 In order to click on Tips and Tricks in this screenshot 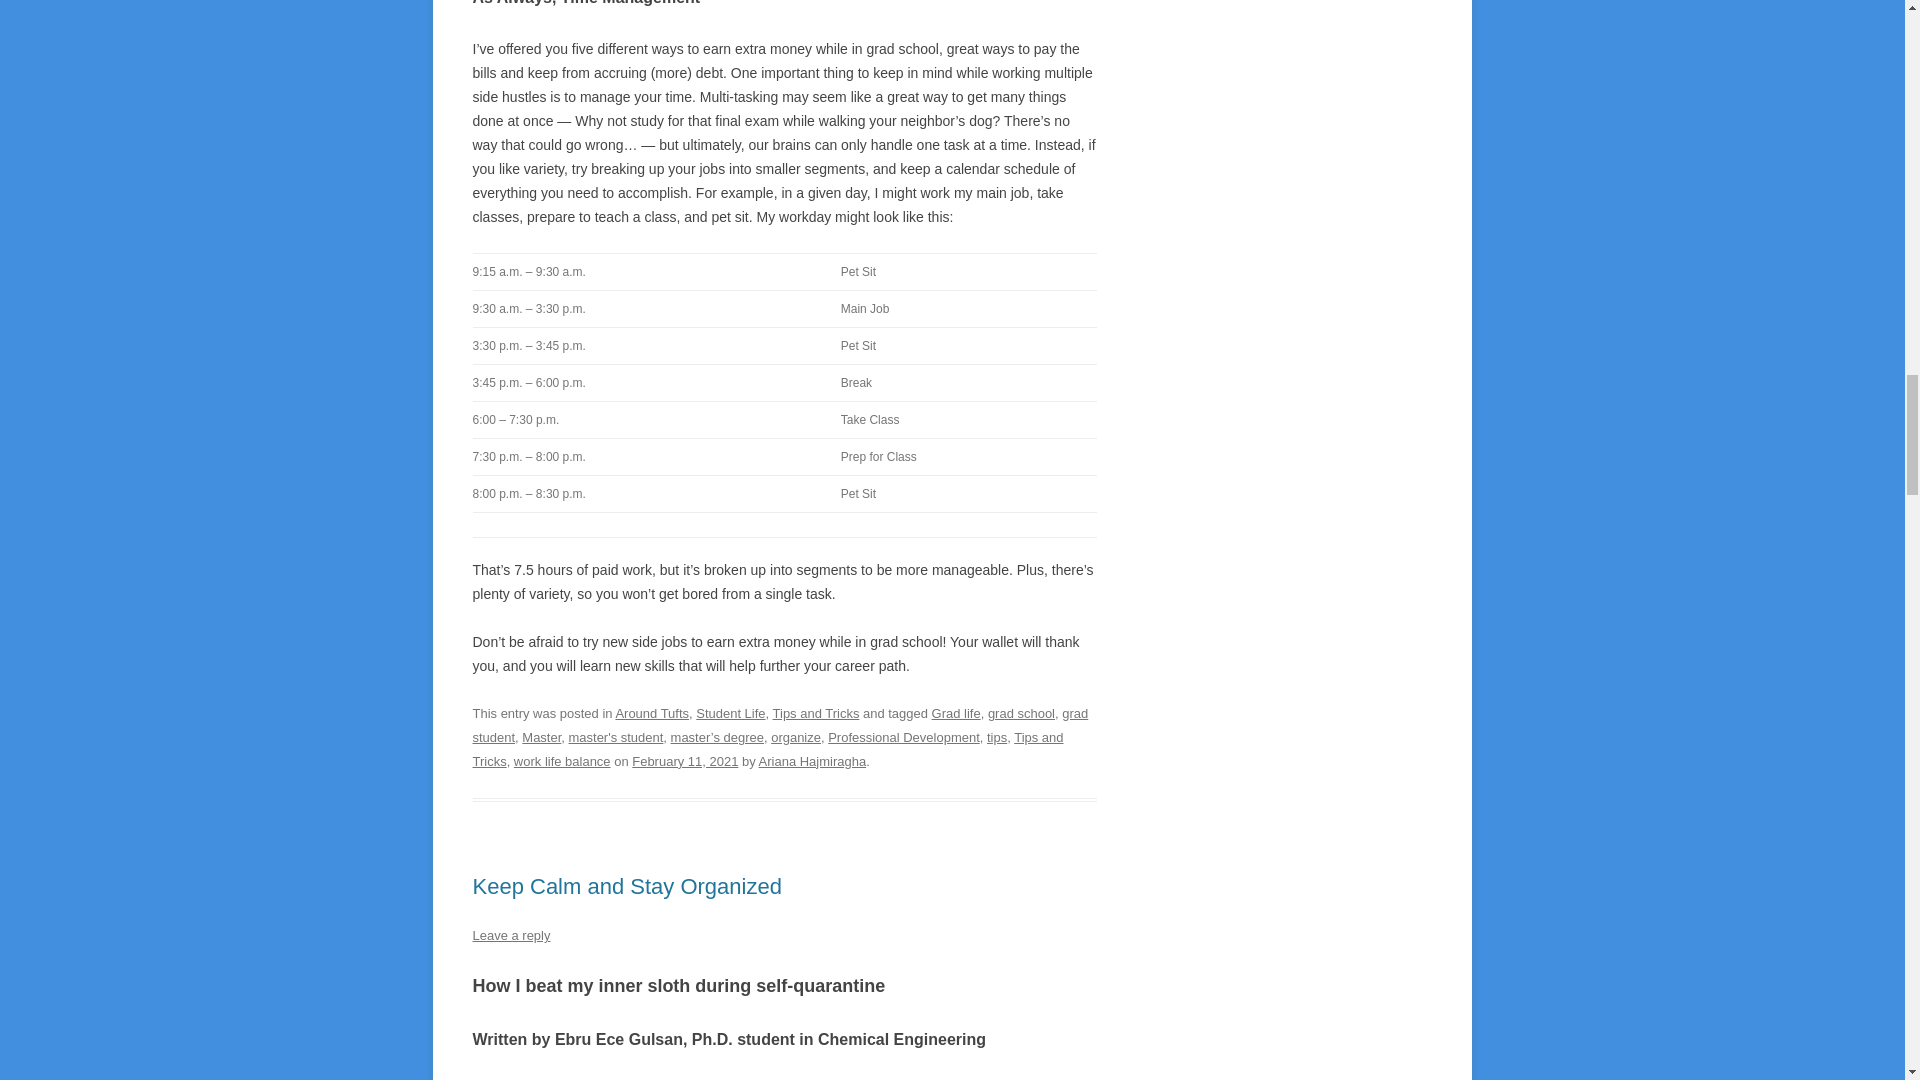, I will do `click(768, 749)`.